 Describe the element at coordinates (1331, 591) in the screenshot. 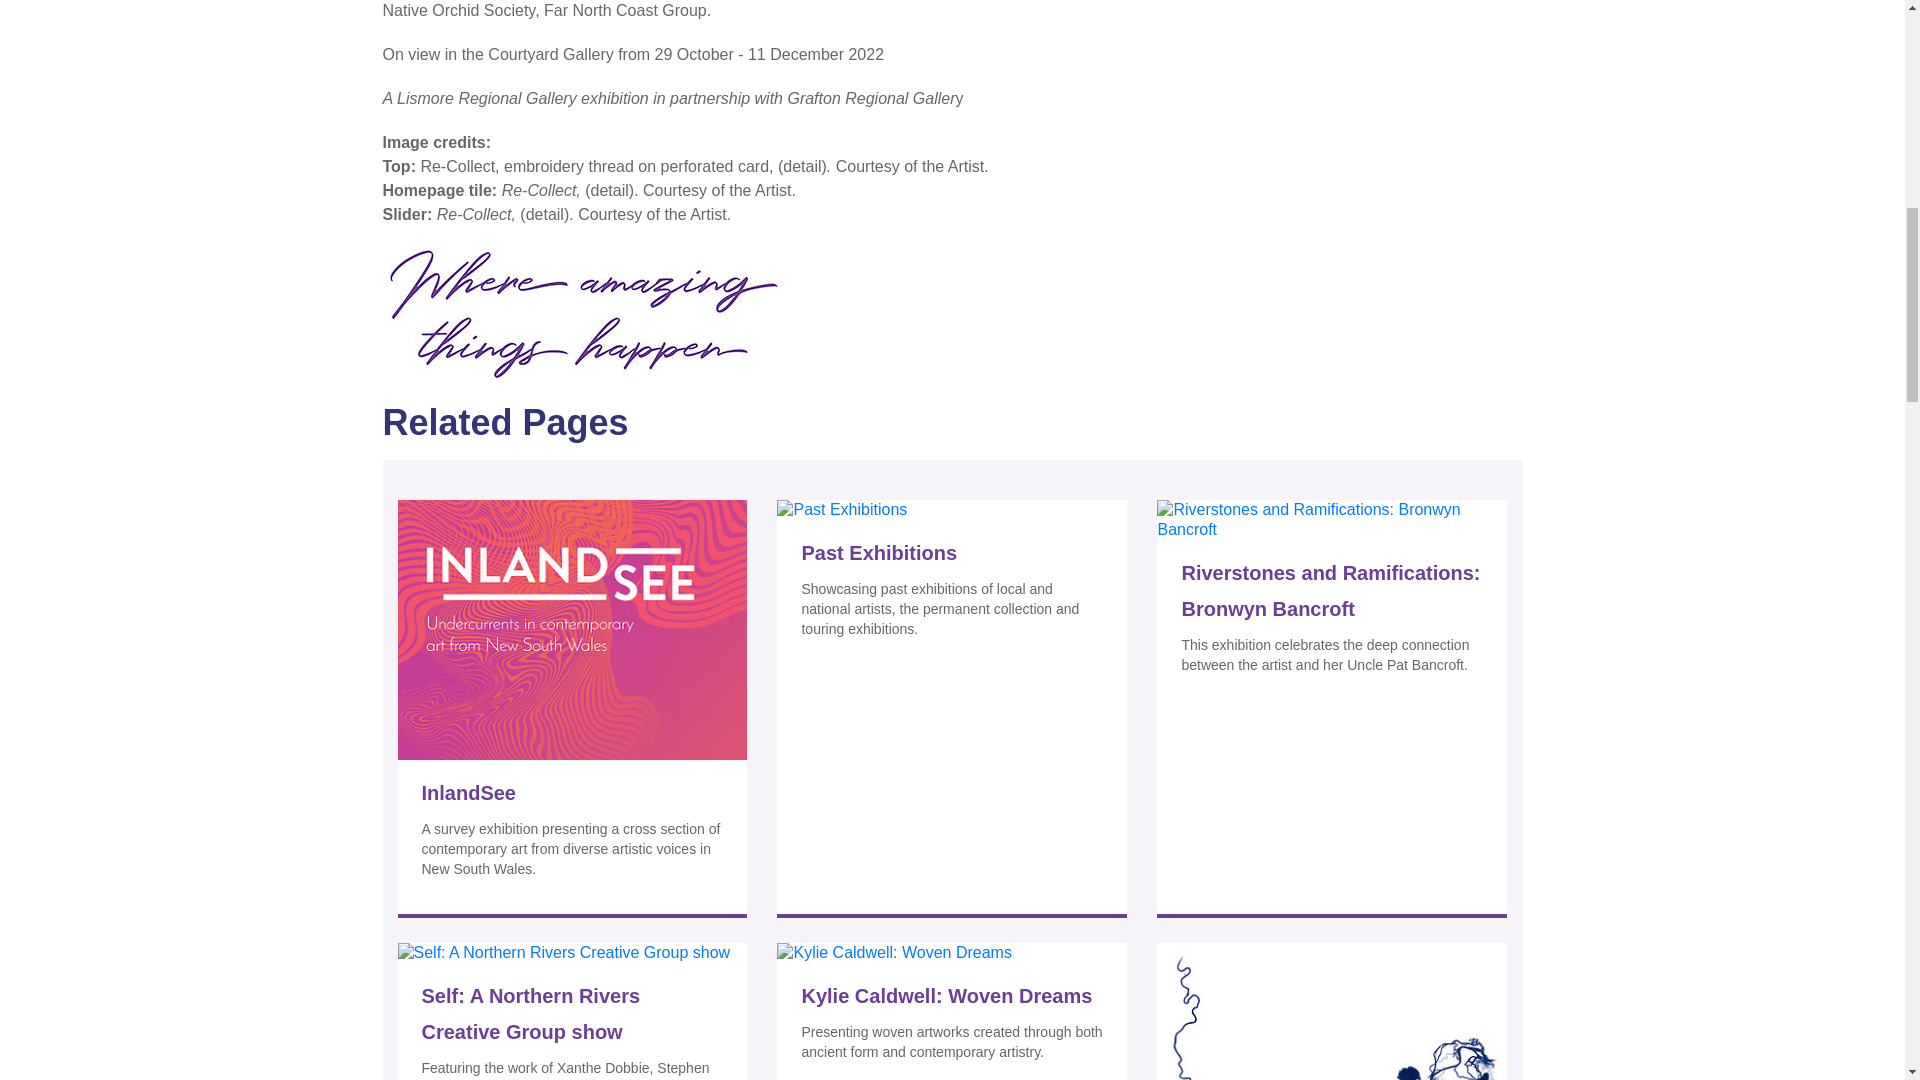

I see `Riverstones and Ramifications: Bronwyn Bancroft` at that location.